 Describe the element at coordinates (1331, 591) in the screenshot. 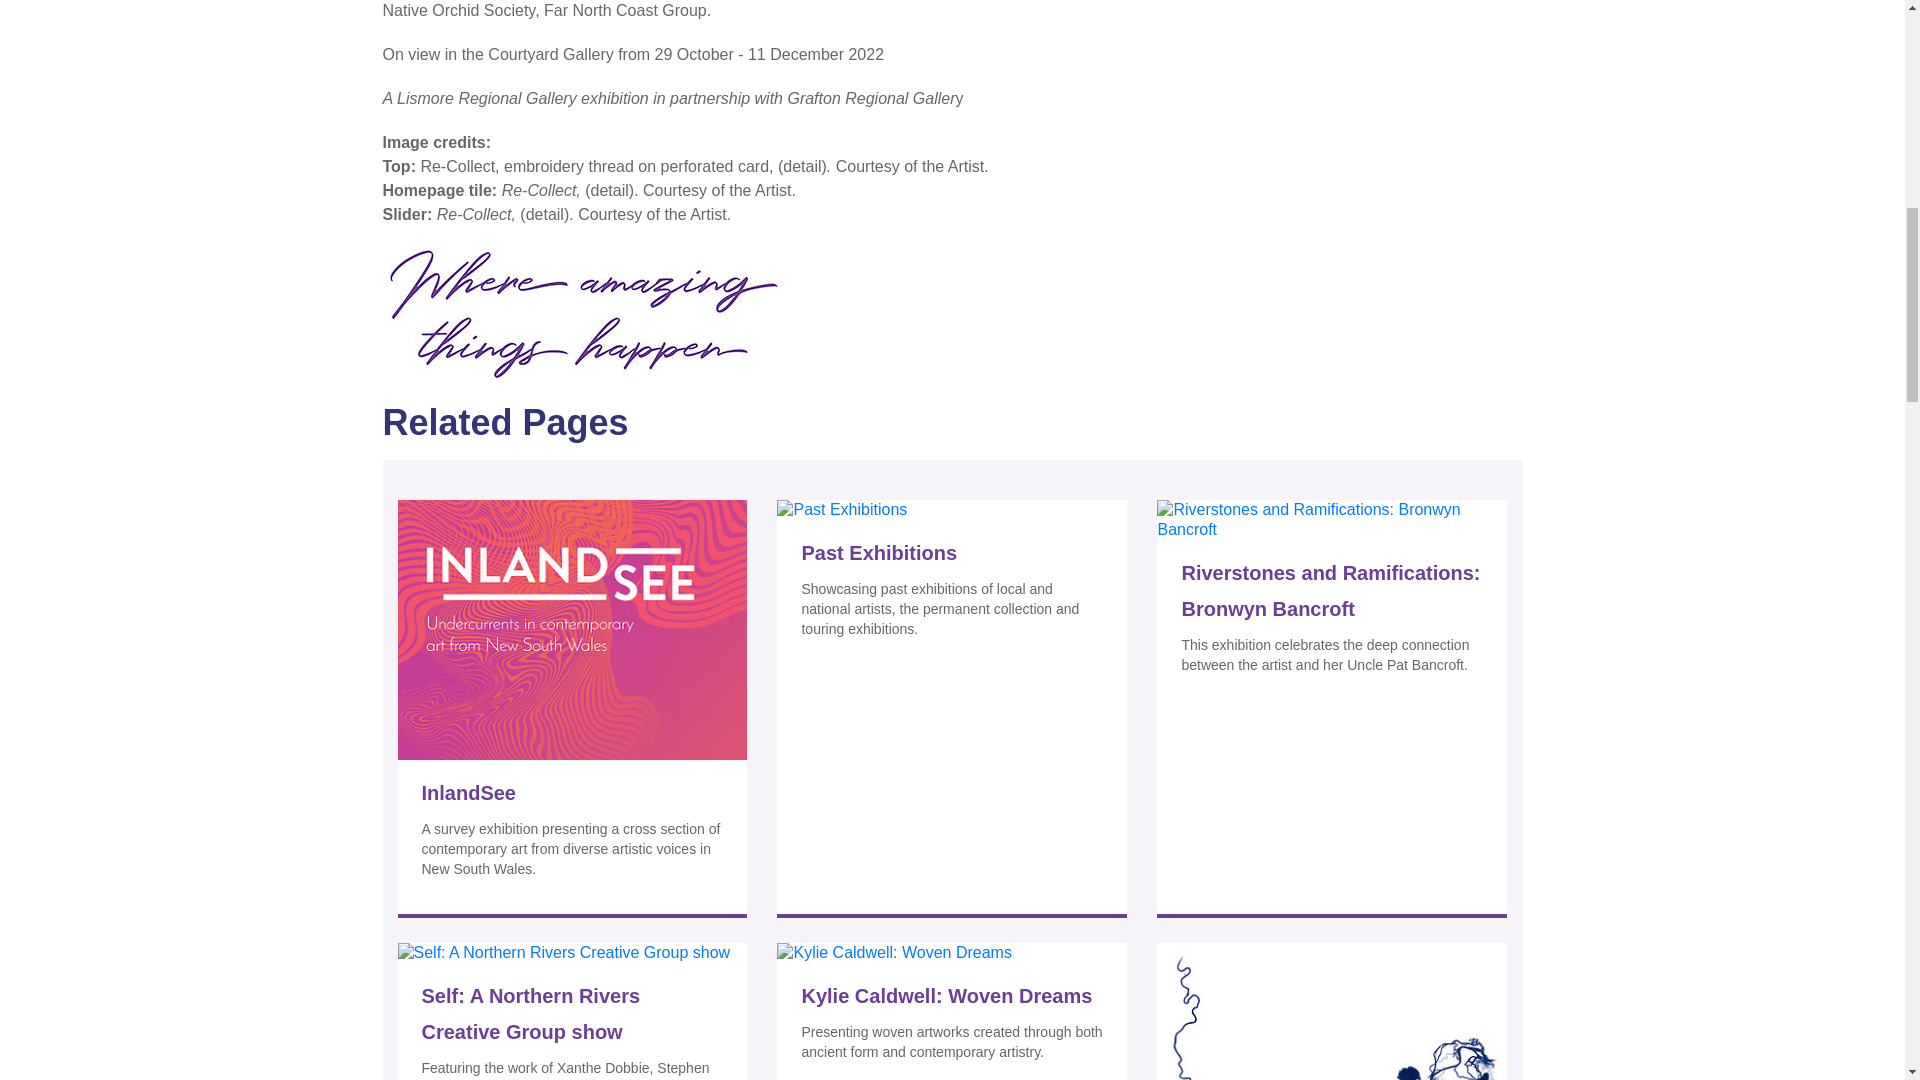

I see `Riverstones and Ramifications: Bronwyn Bancroft` at that location.